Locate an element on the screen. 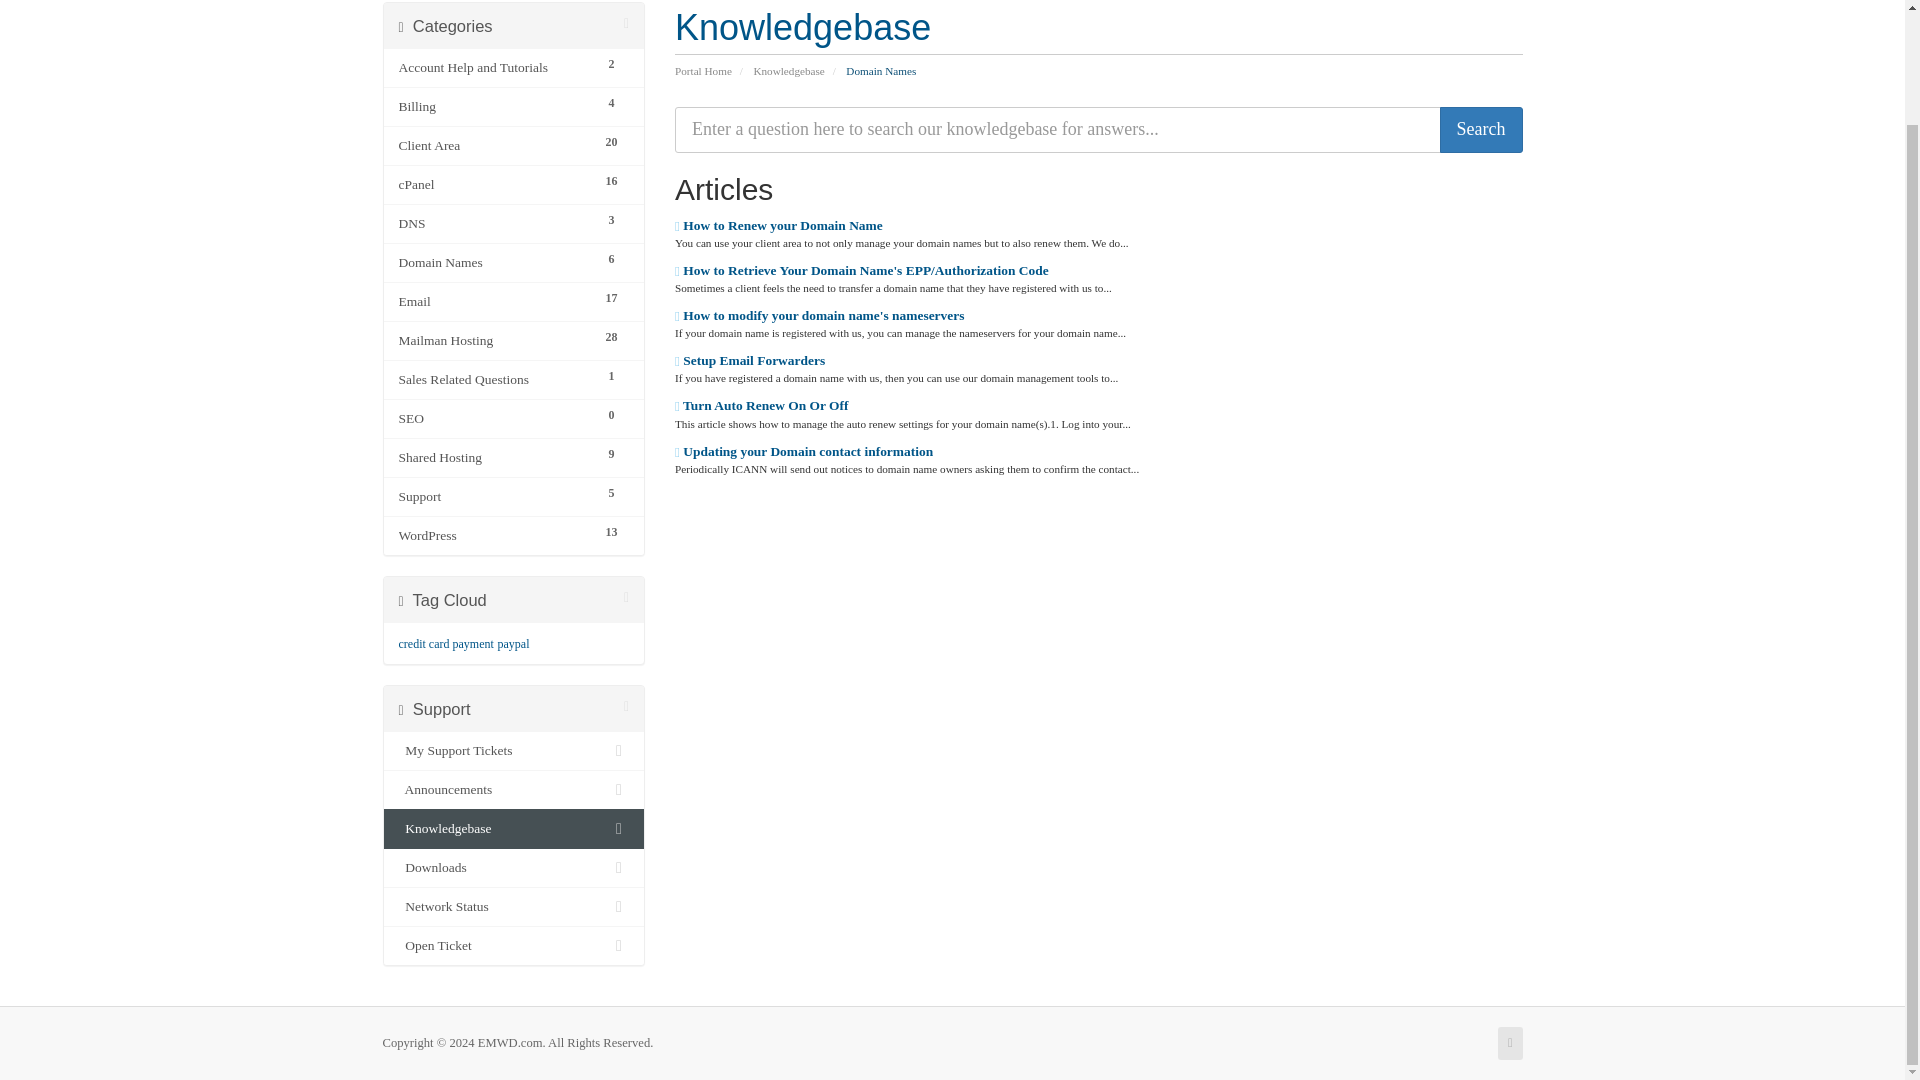 Image resolution: width=1920 pixels, height=1080 pixels. DNS is located at coordinates (495, 224).